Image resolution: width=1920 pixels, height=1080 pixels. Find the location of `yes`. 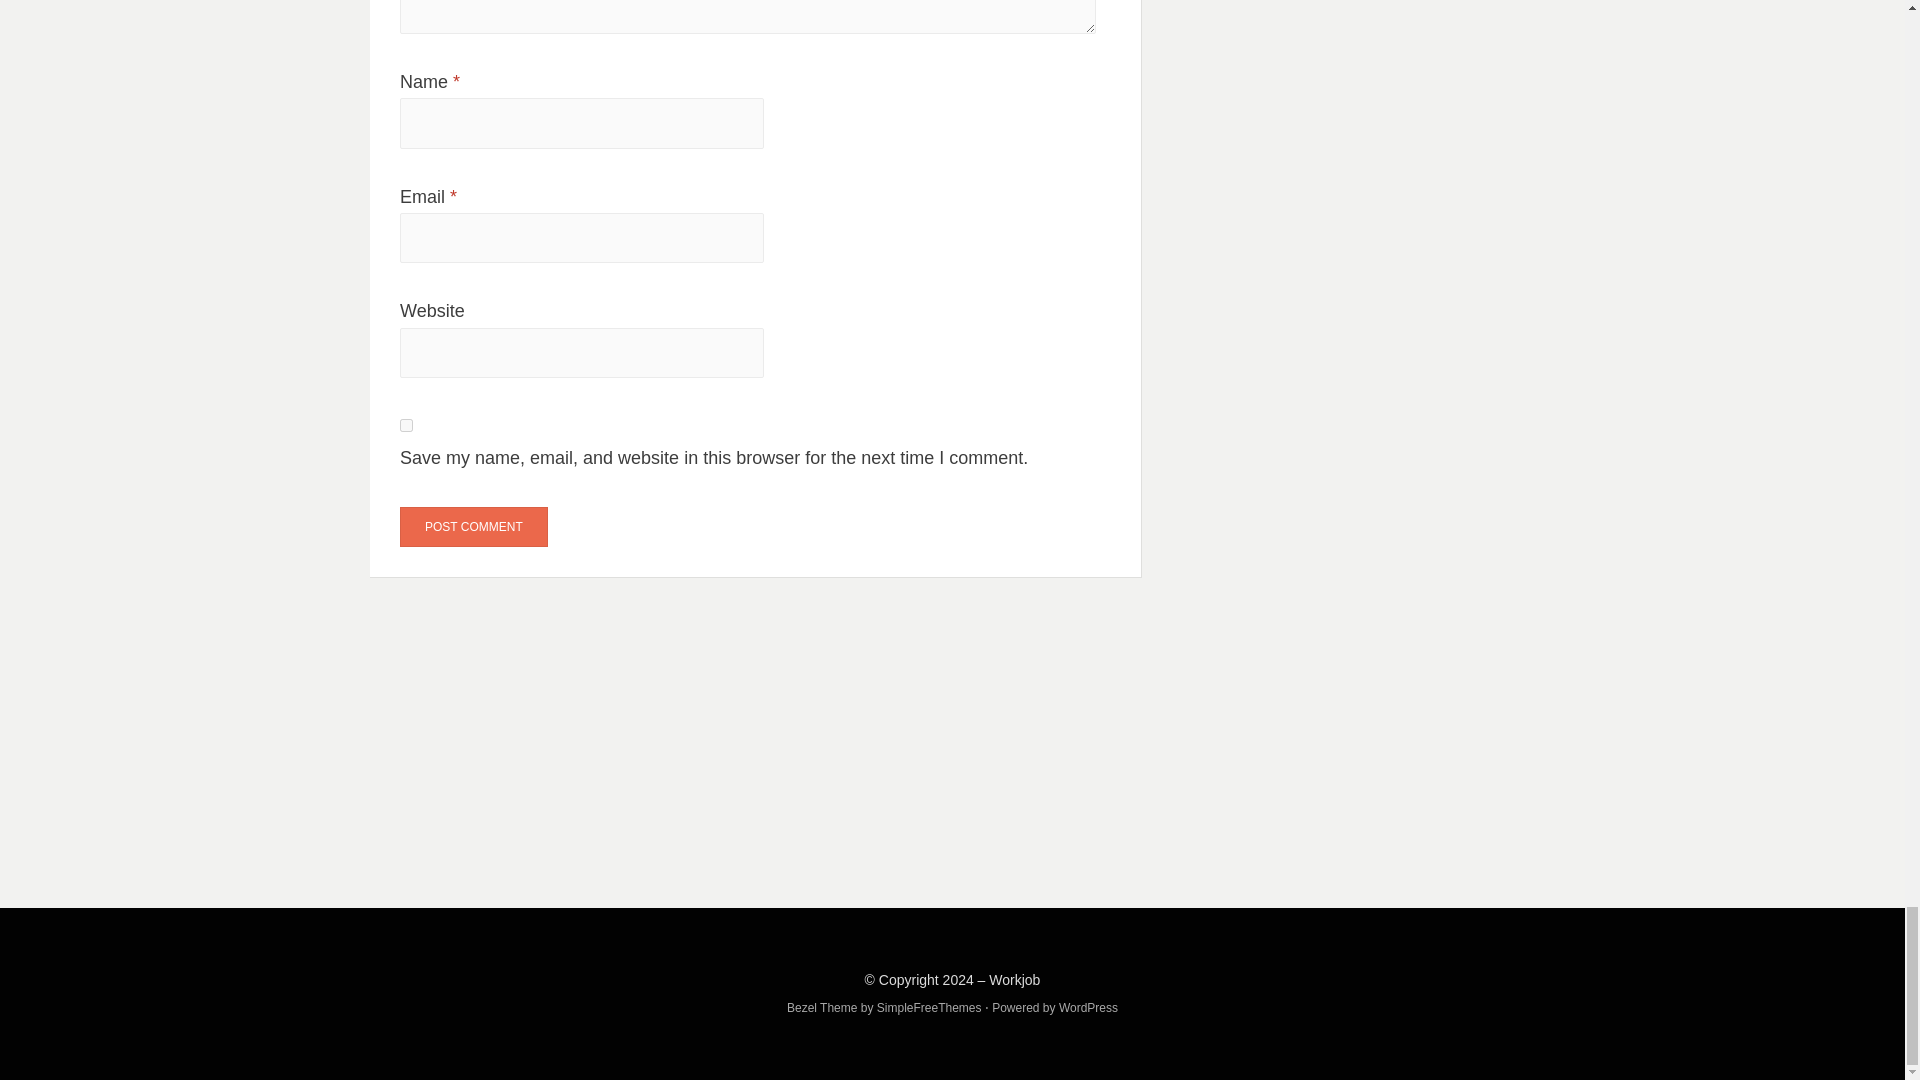

yes is located at coordinates (406, 426).